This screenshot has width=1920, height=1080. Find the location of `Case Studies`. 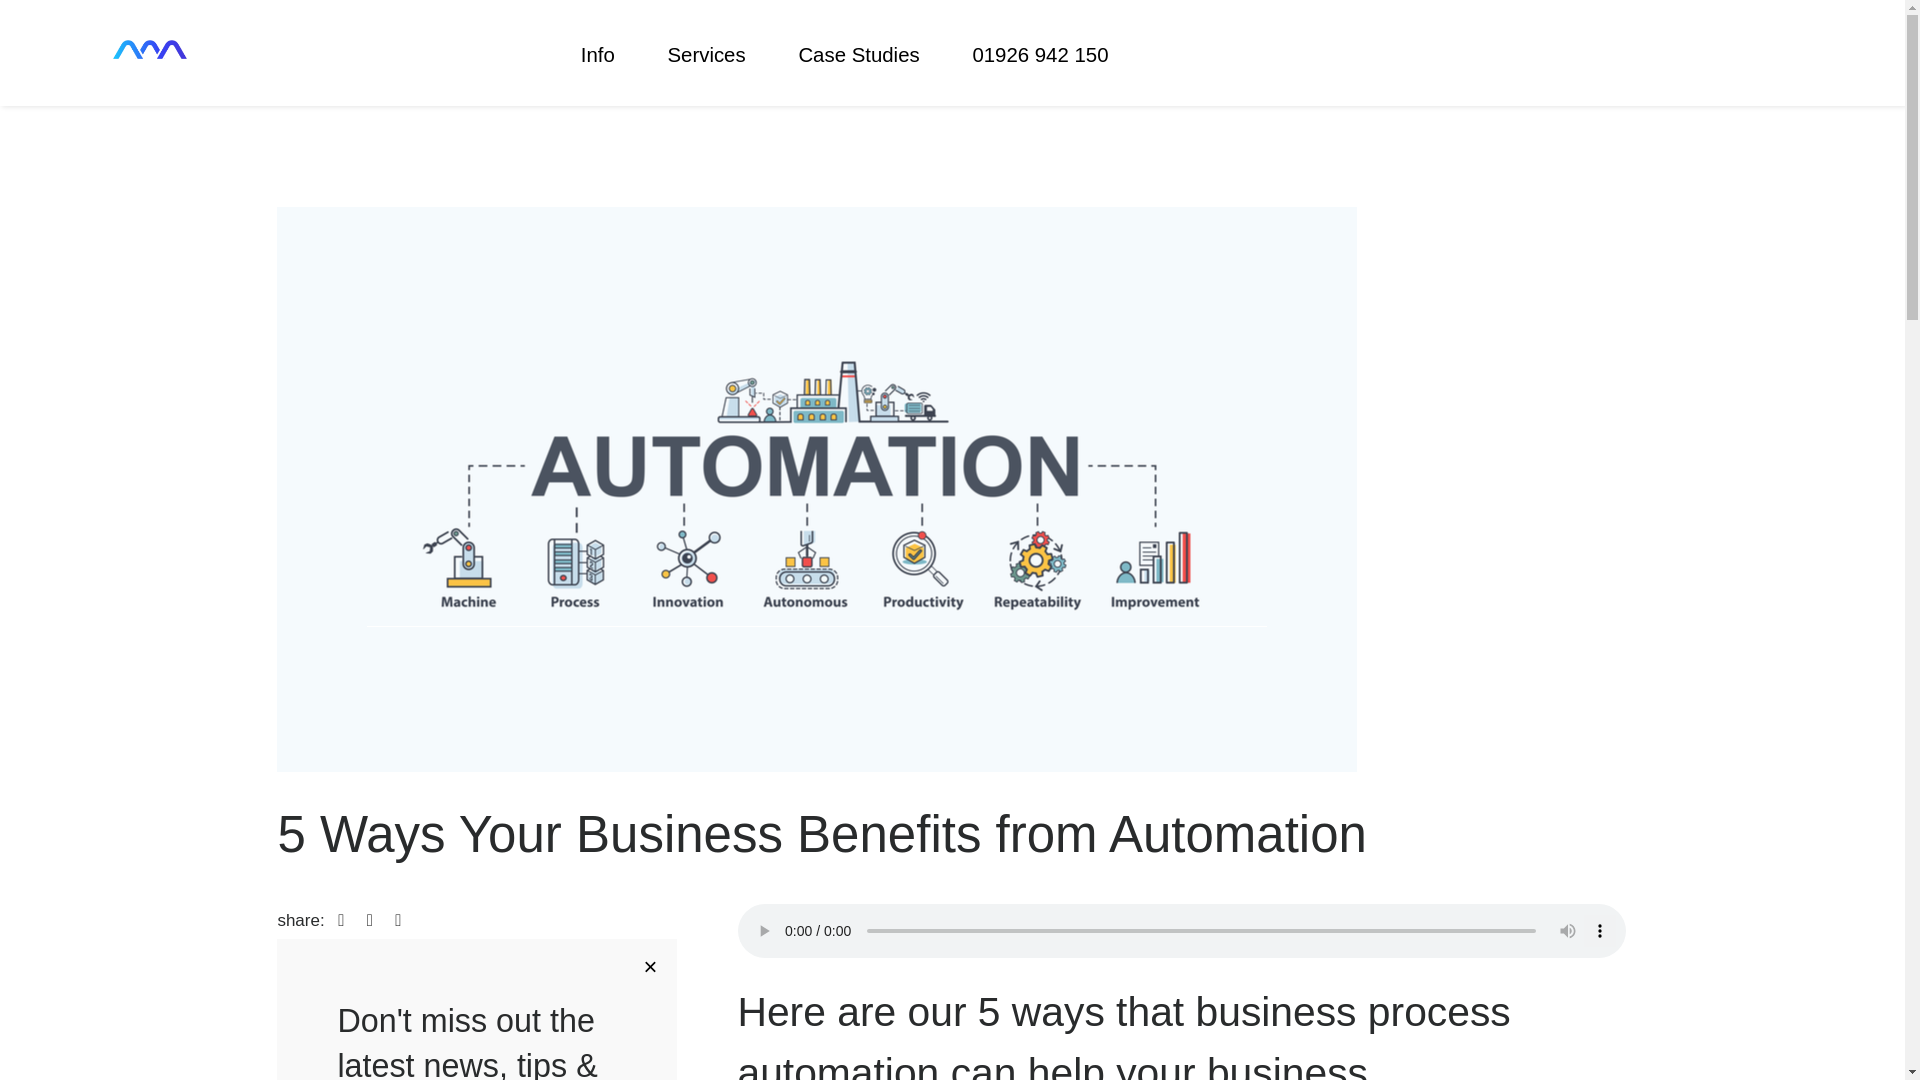

Case Studies is located at coordinates (872, 55).